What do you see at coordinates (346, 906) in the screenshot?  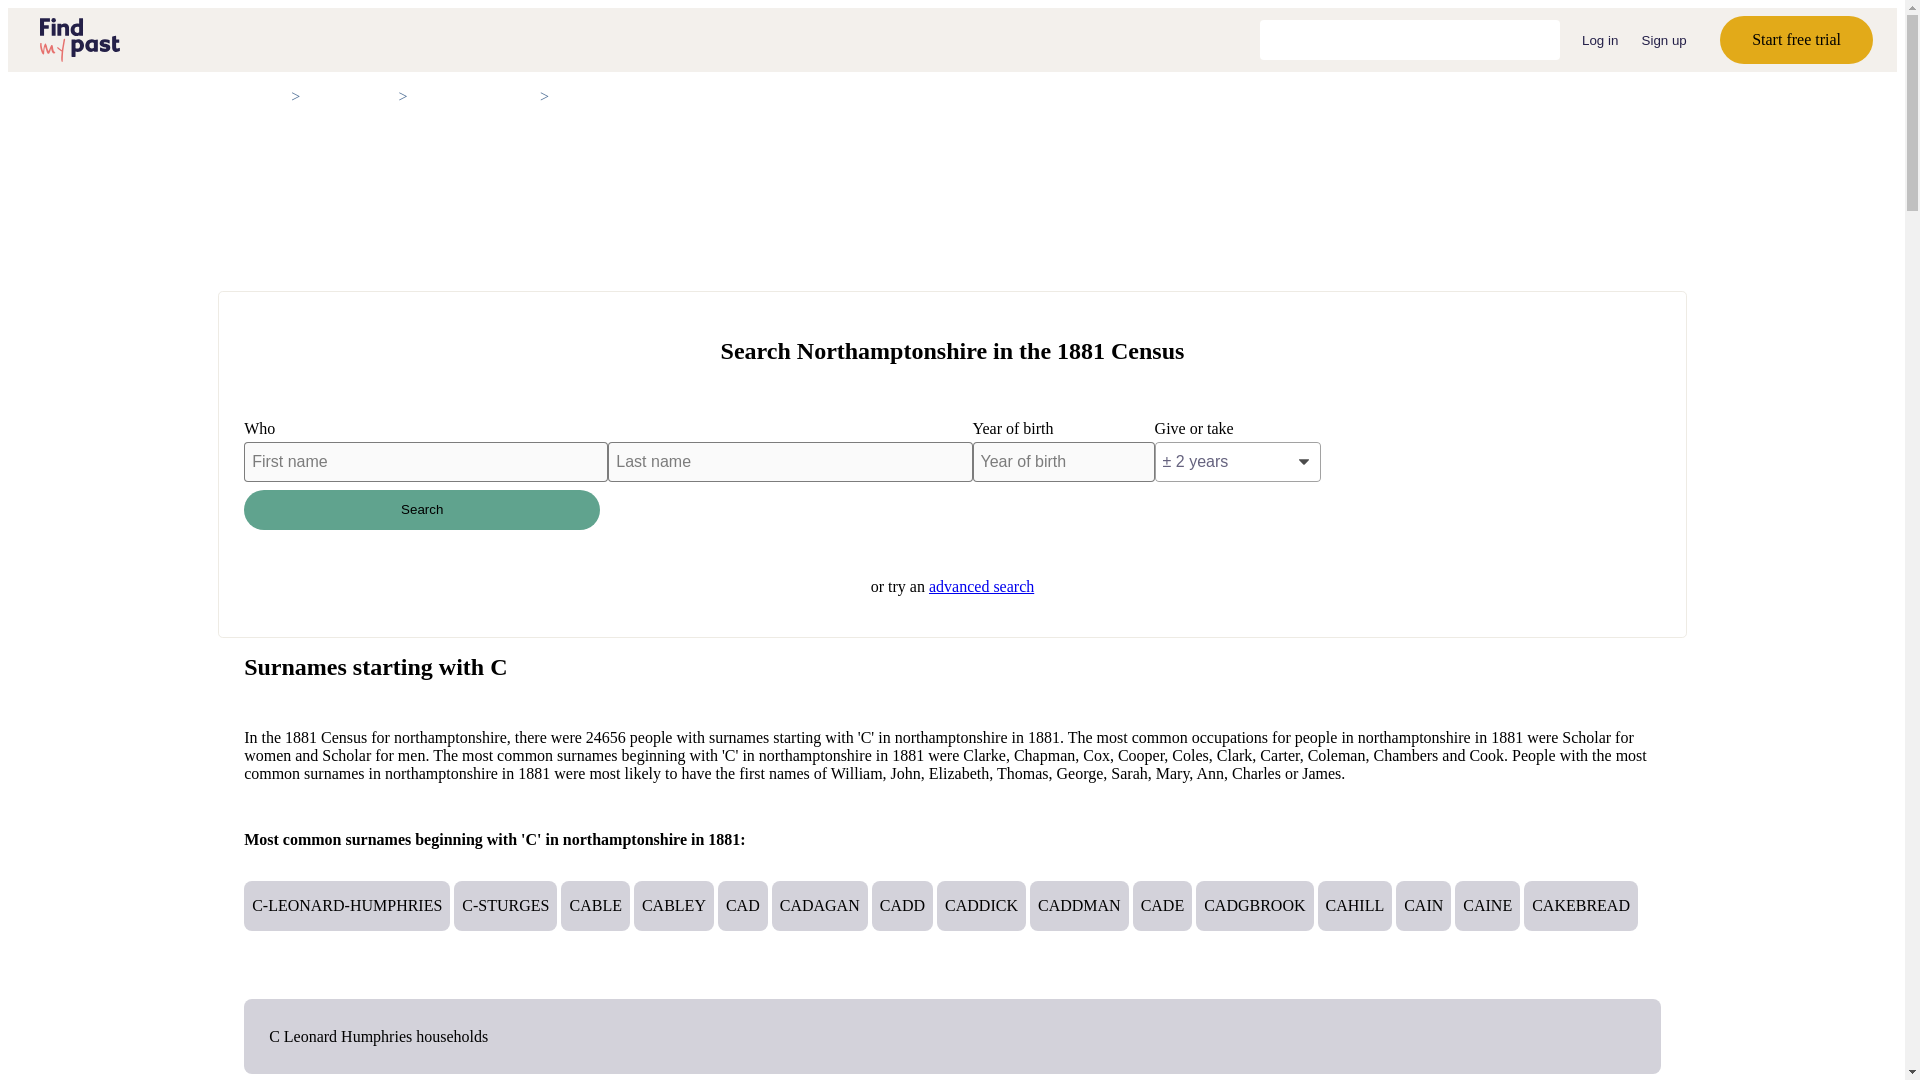 I see `C-LEONARD-HUMPHRIES` at bounding box center [346, 906].